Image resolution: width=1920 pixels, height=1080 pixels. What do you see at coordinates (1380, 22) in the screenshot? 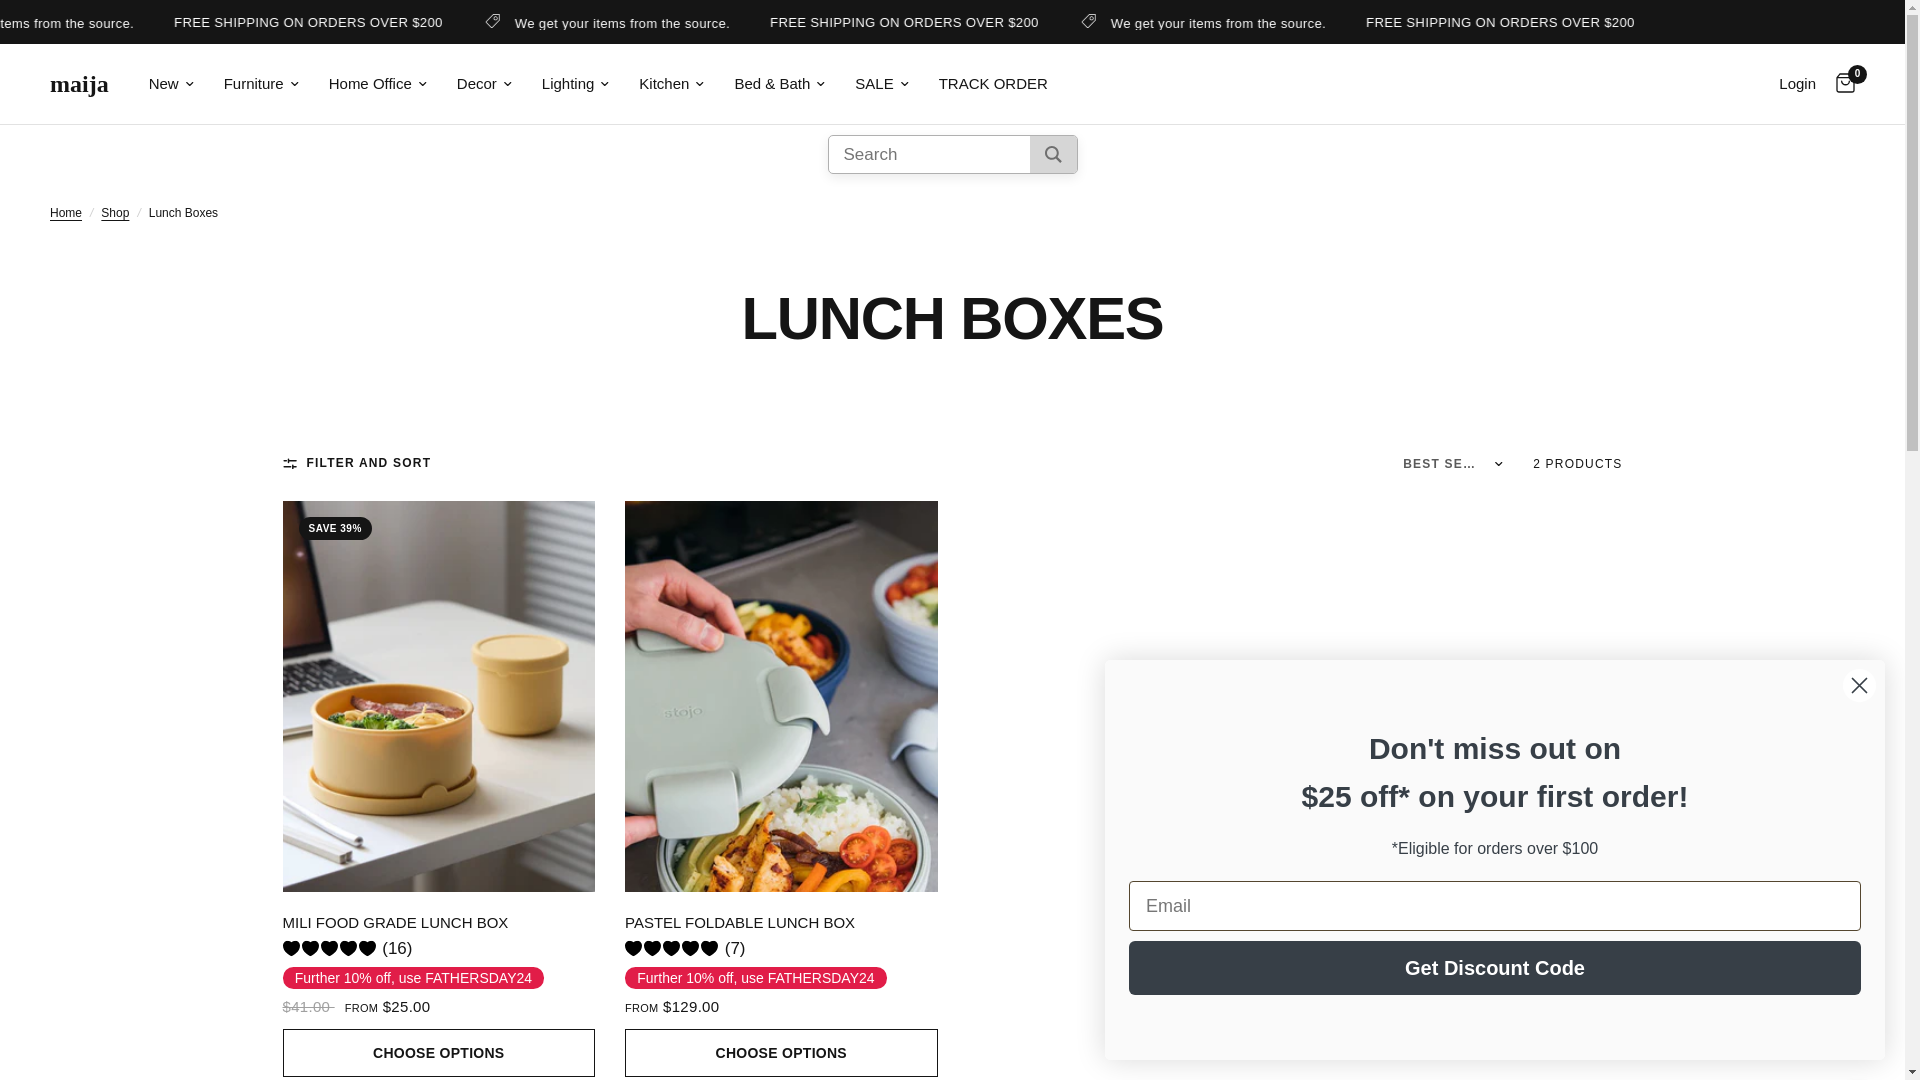
I see `We get your items from the source.` at bounding box center [1380, 22].